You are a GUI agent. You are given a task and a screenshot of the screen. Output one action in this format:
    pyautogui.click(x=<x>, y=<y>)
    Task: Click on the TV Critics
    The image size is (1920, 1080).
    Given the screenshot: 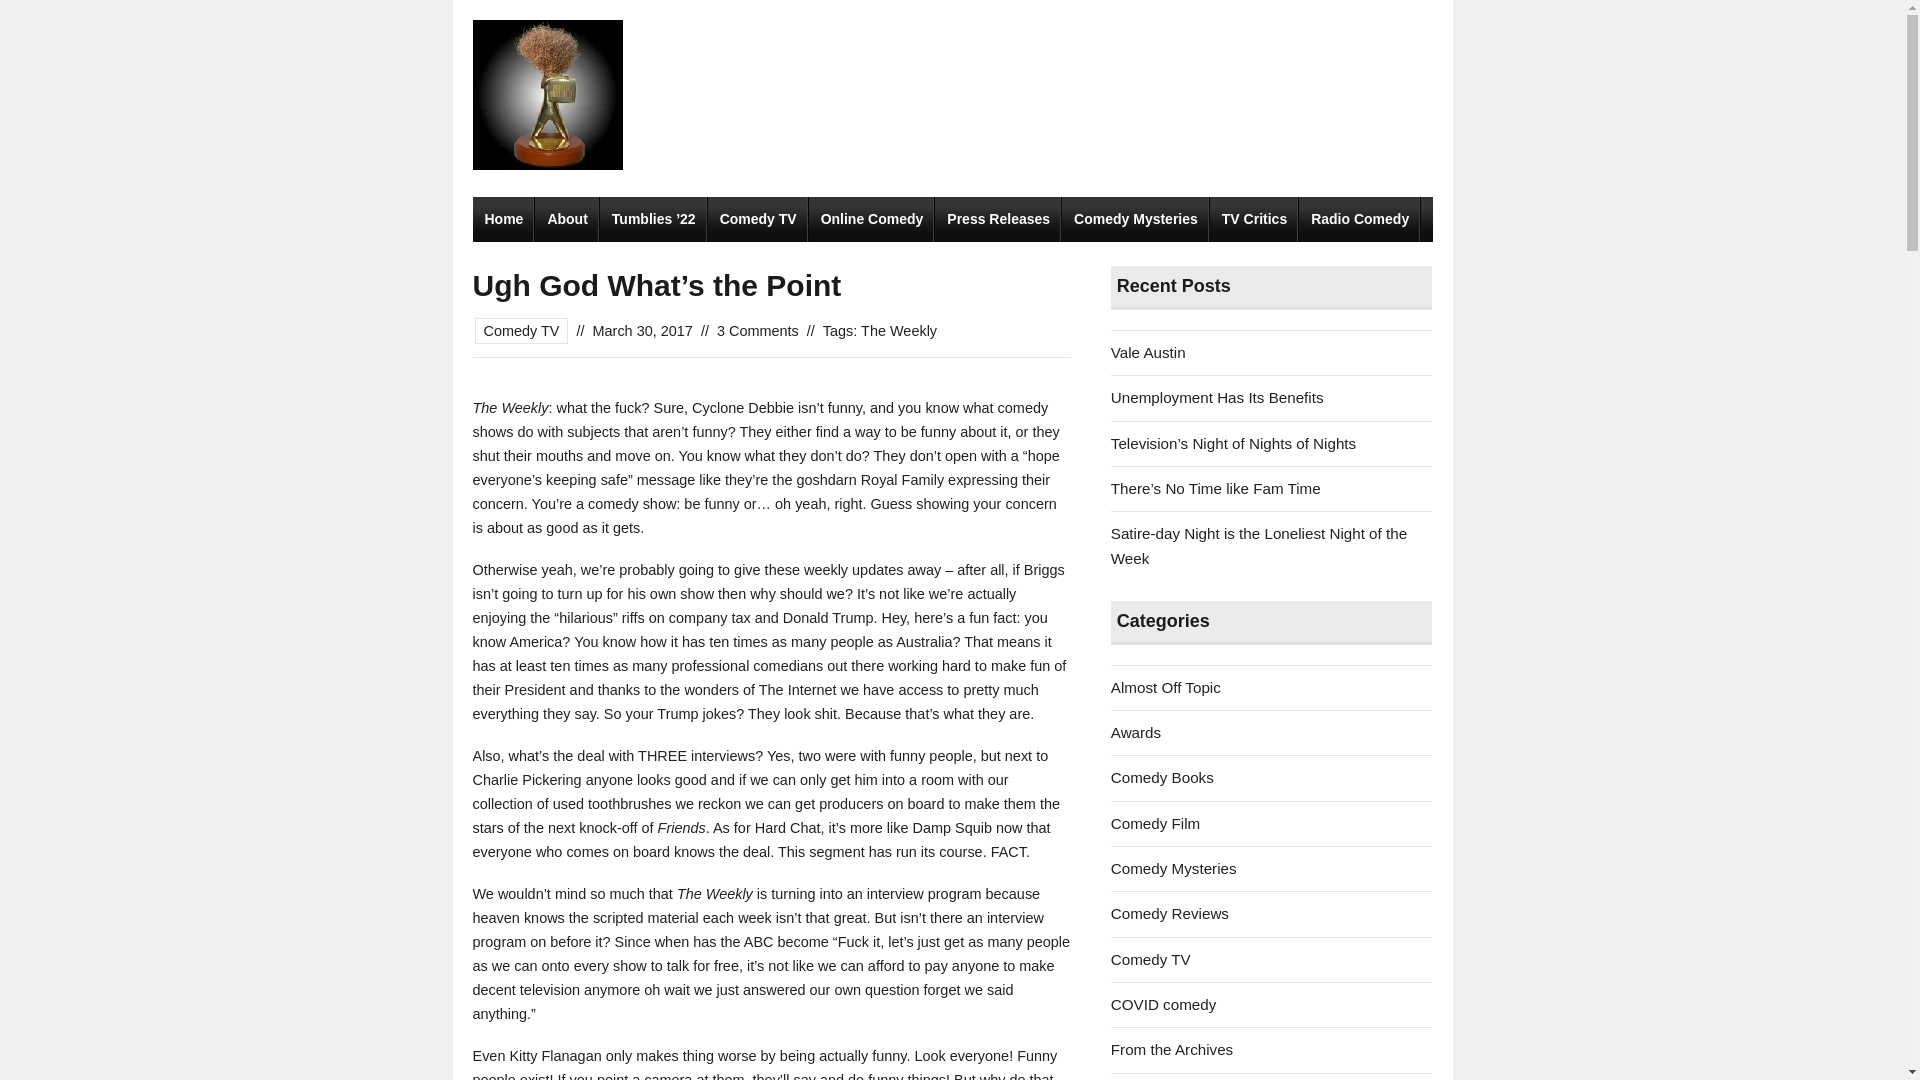 What is the action you would take?
    pyautogui.click(x=1254, y=218)
    